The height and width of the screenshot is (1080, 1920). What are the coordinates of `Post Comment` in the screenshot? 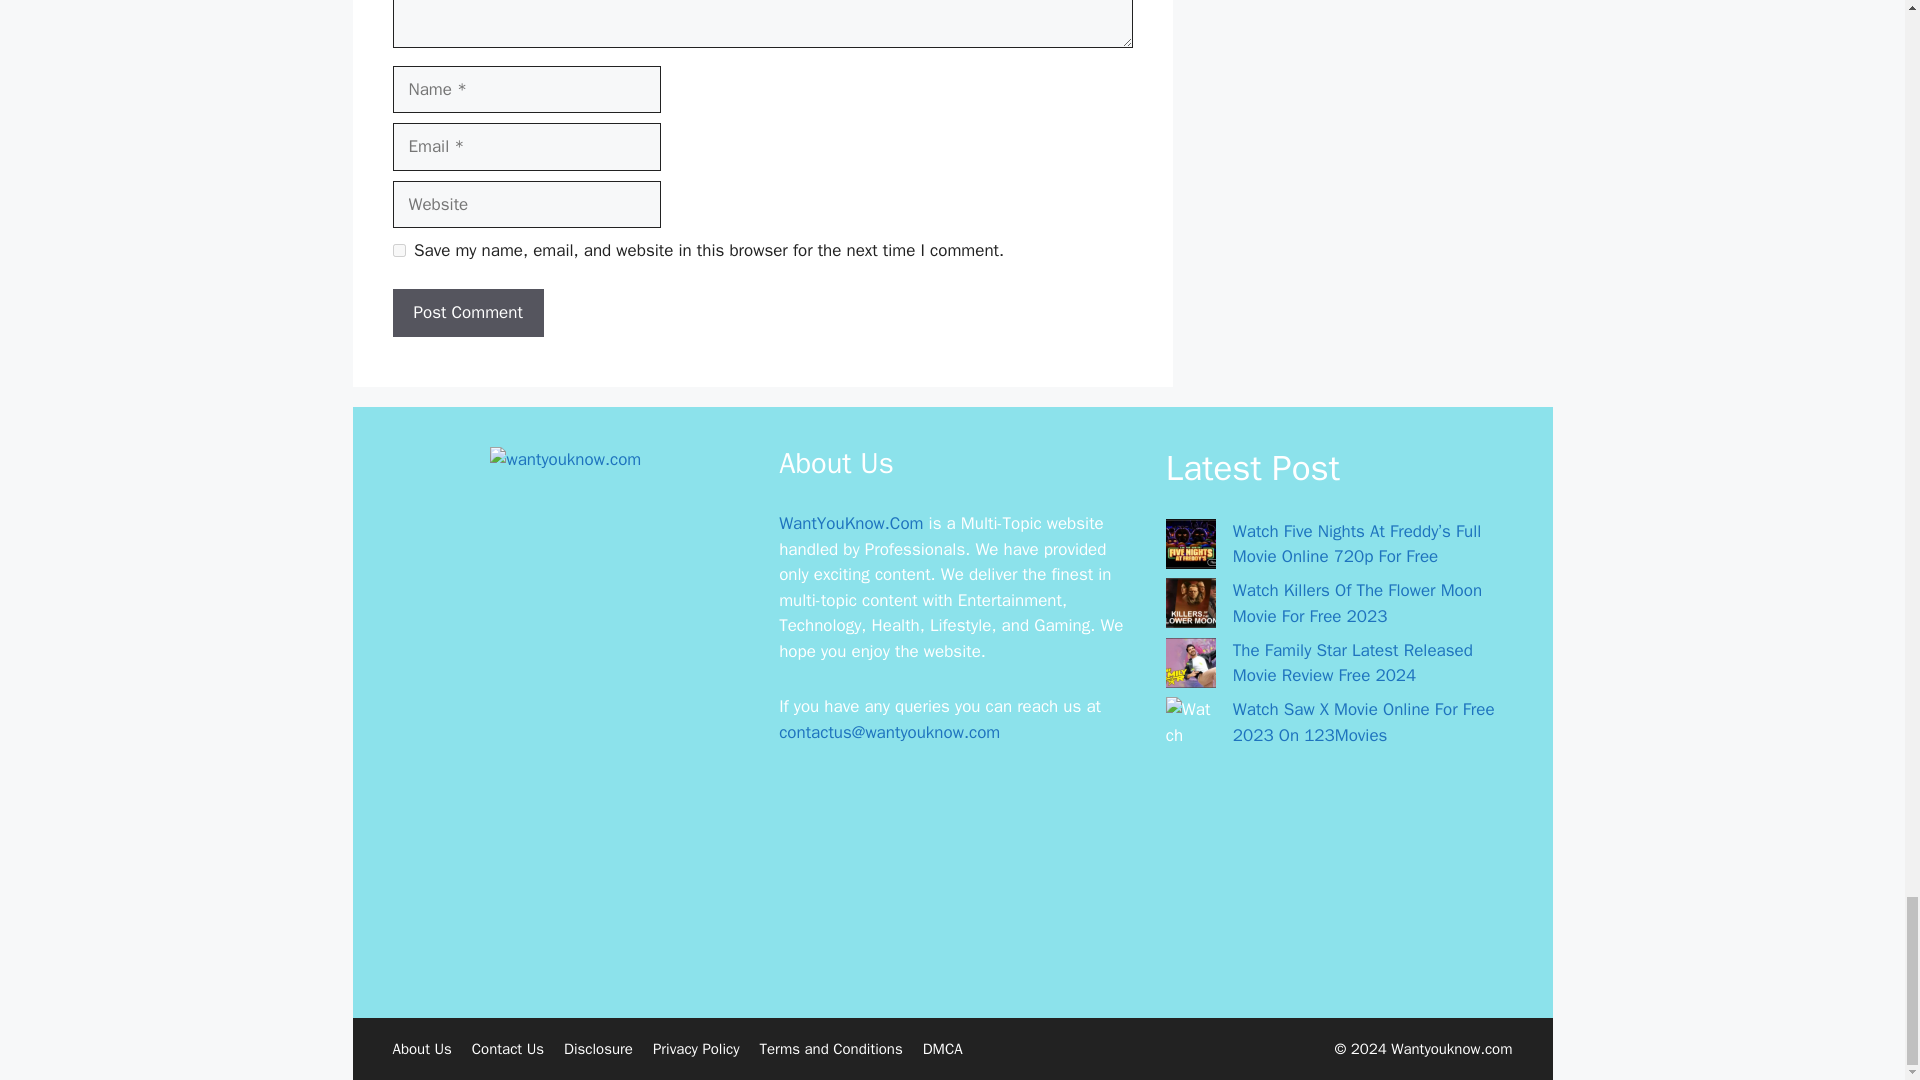 It's located at (467, 312).